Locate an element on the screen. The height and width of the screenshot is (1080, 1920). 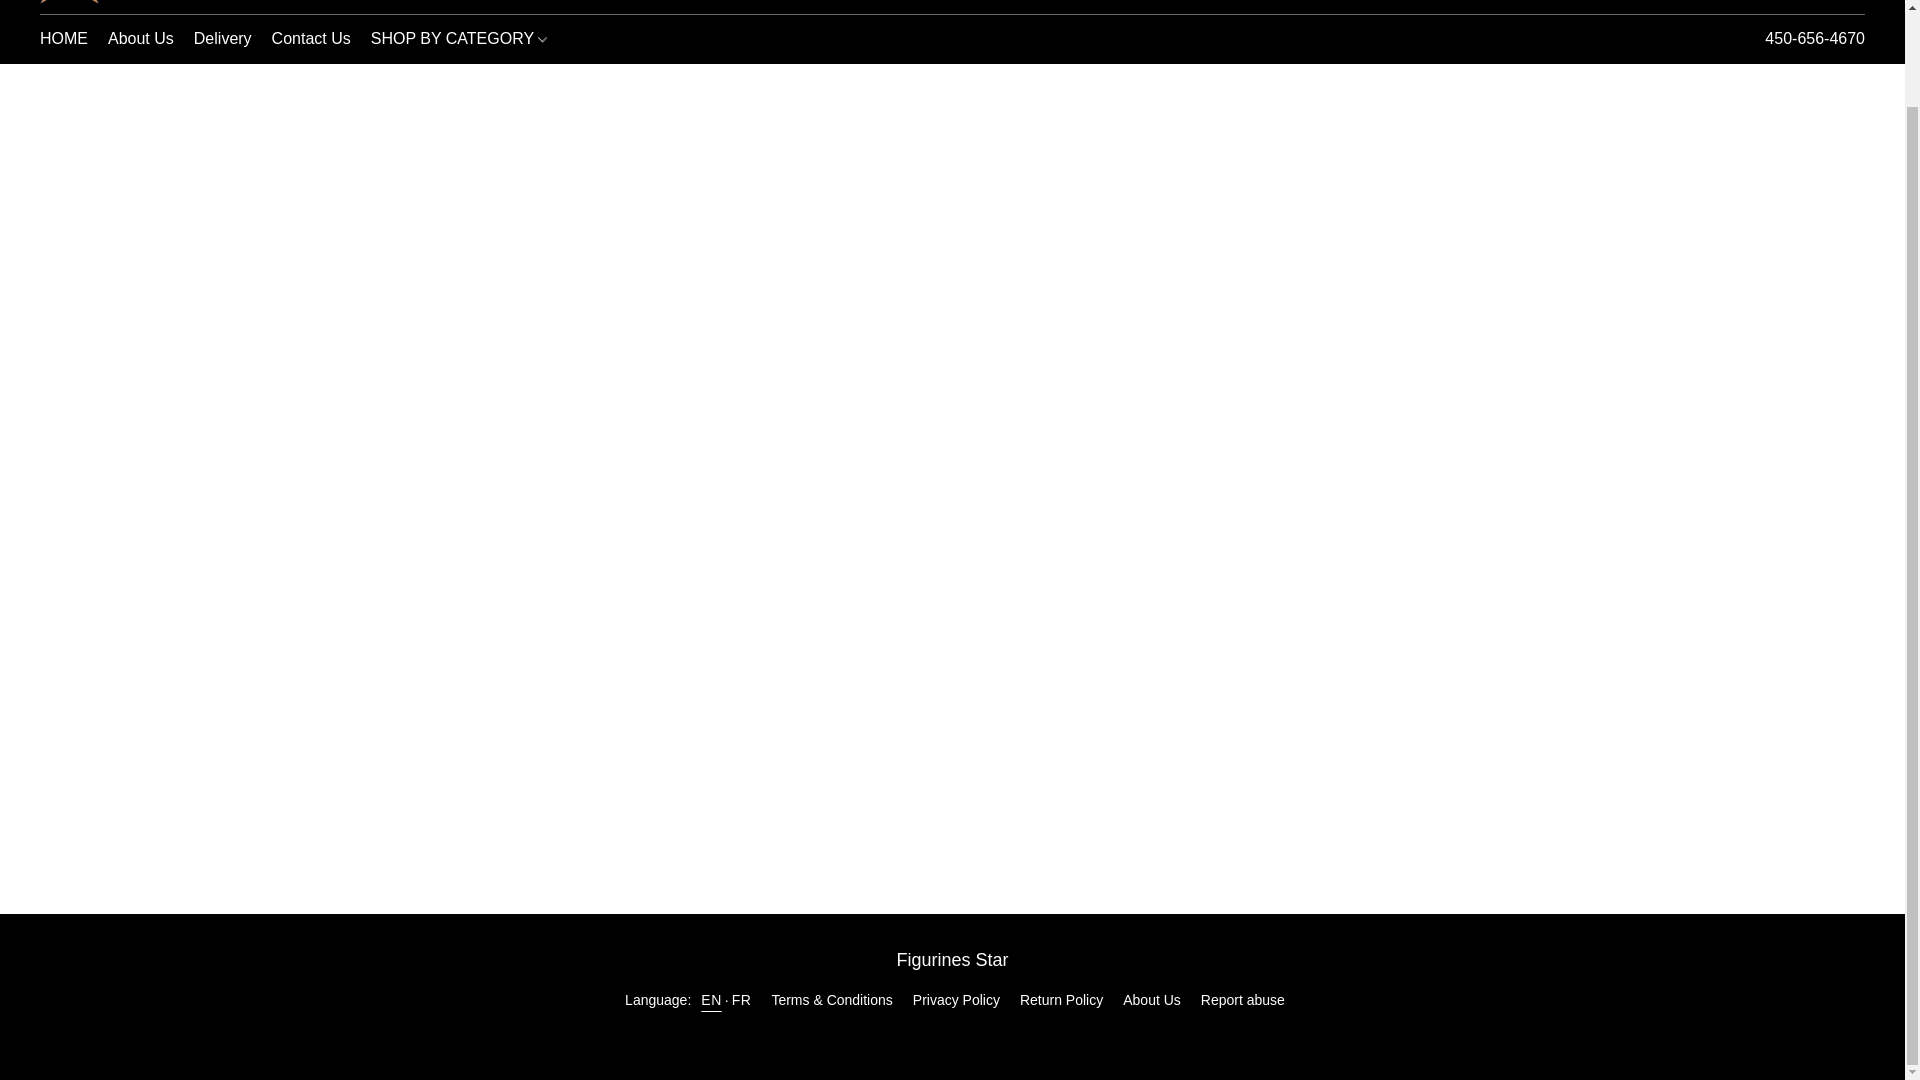
Report abuse is located at coordinates (1152, 1000).